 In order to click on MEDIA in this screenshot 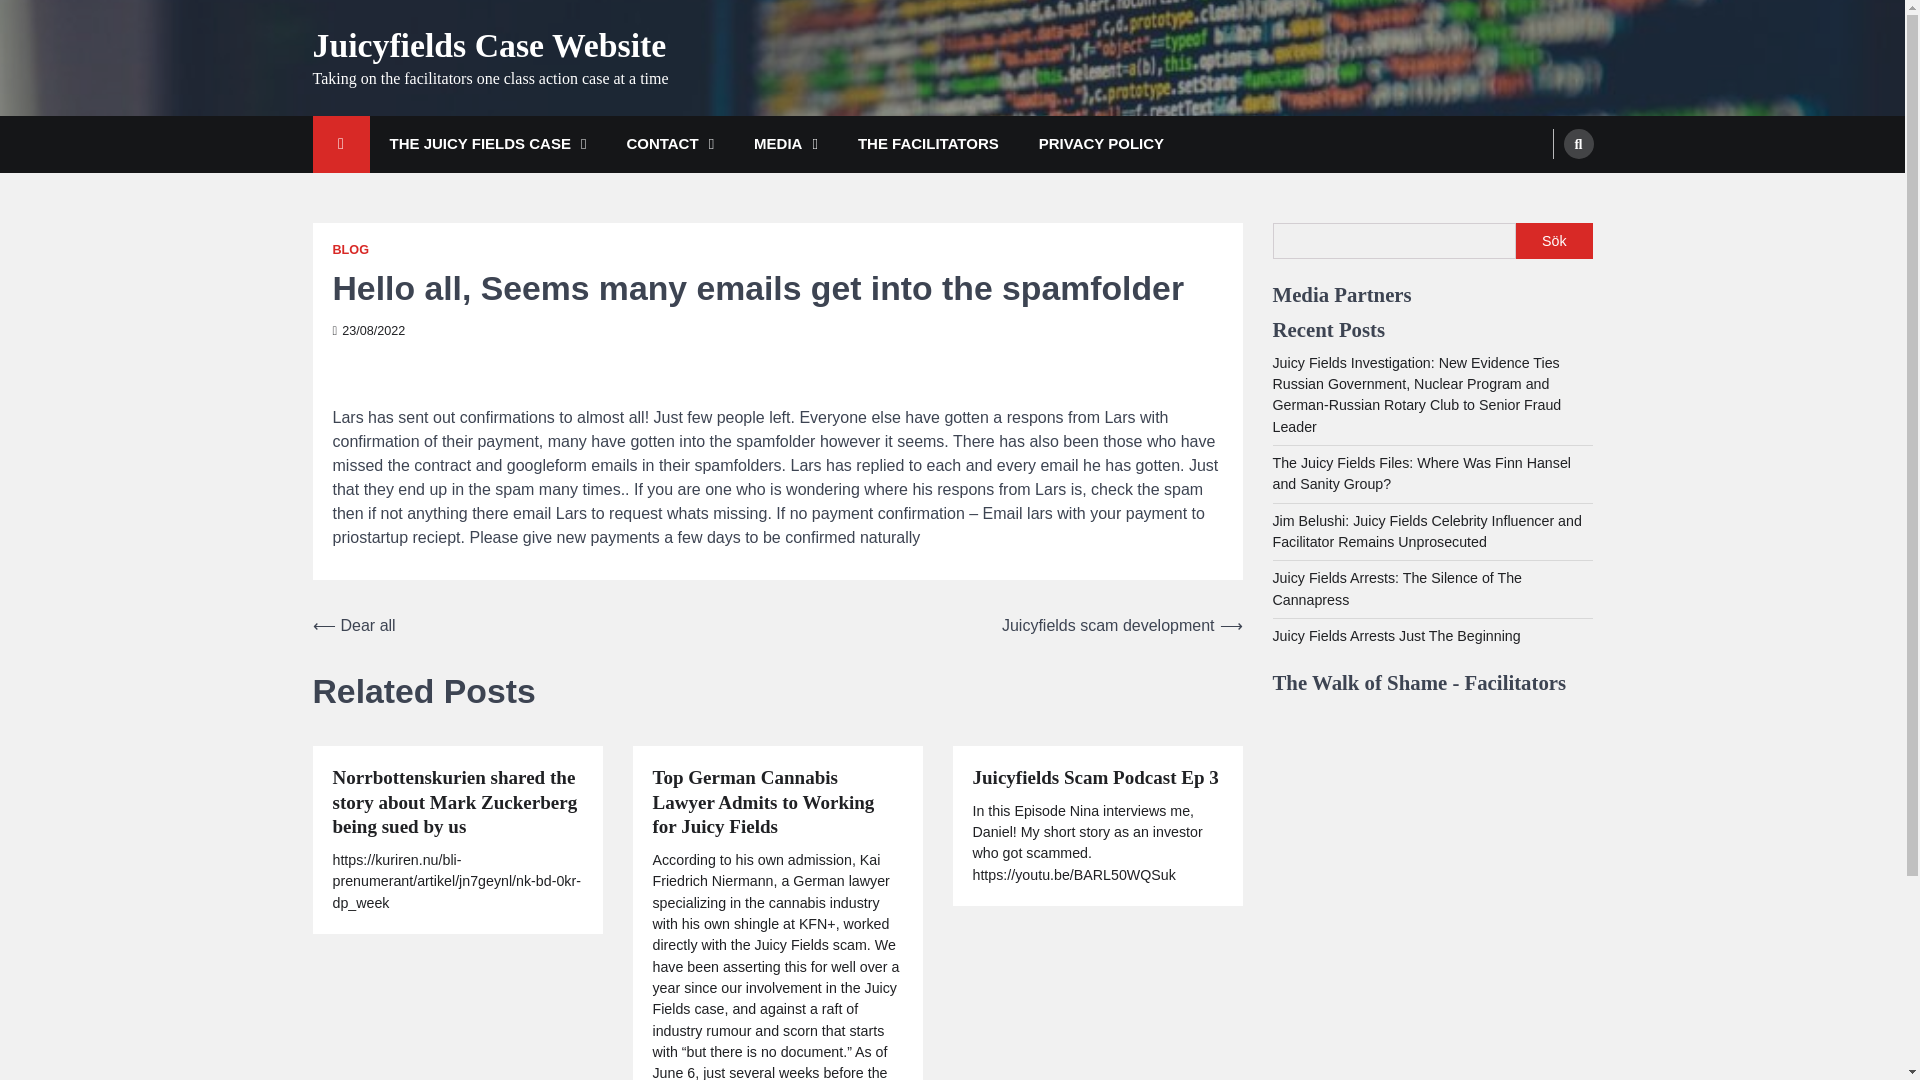, I will do `click(785, 144)`.